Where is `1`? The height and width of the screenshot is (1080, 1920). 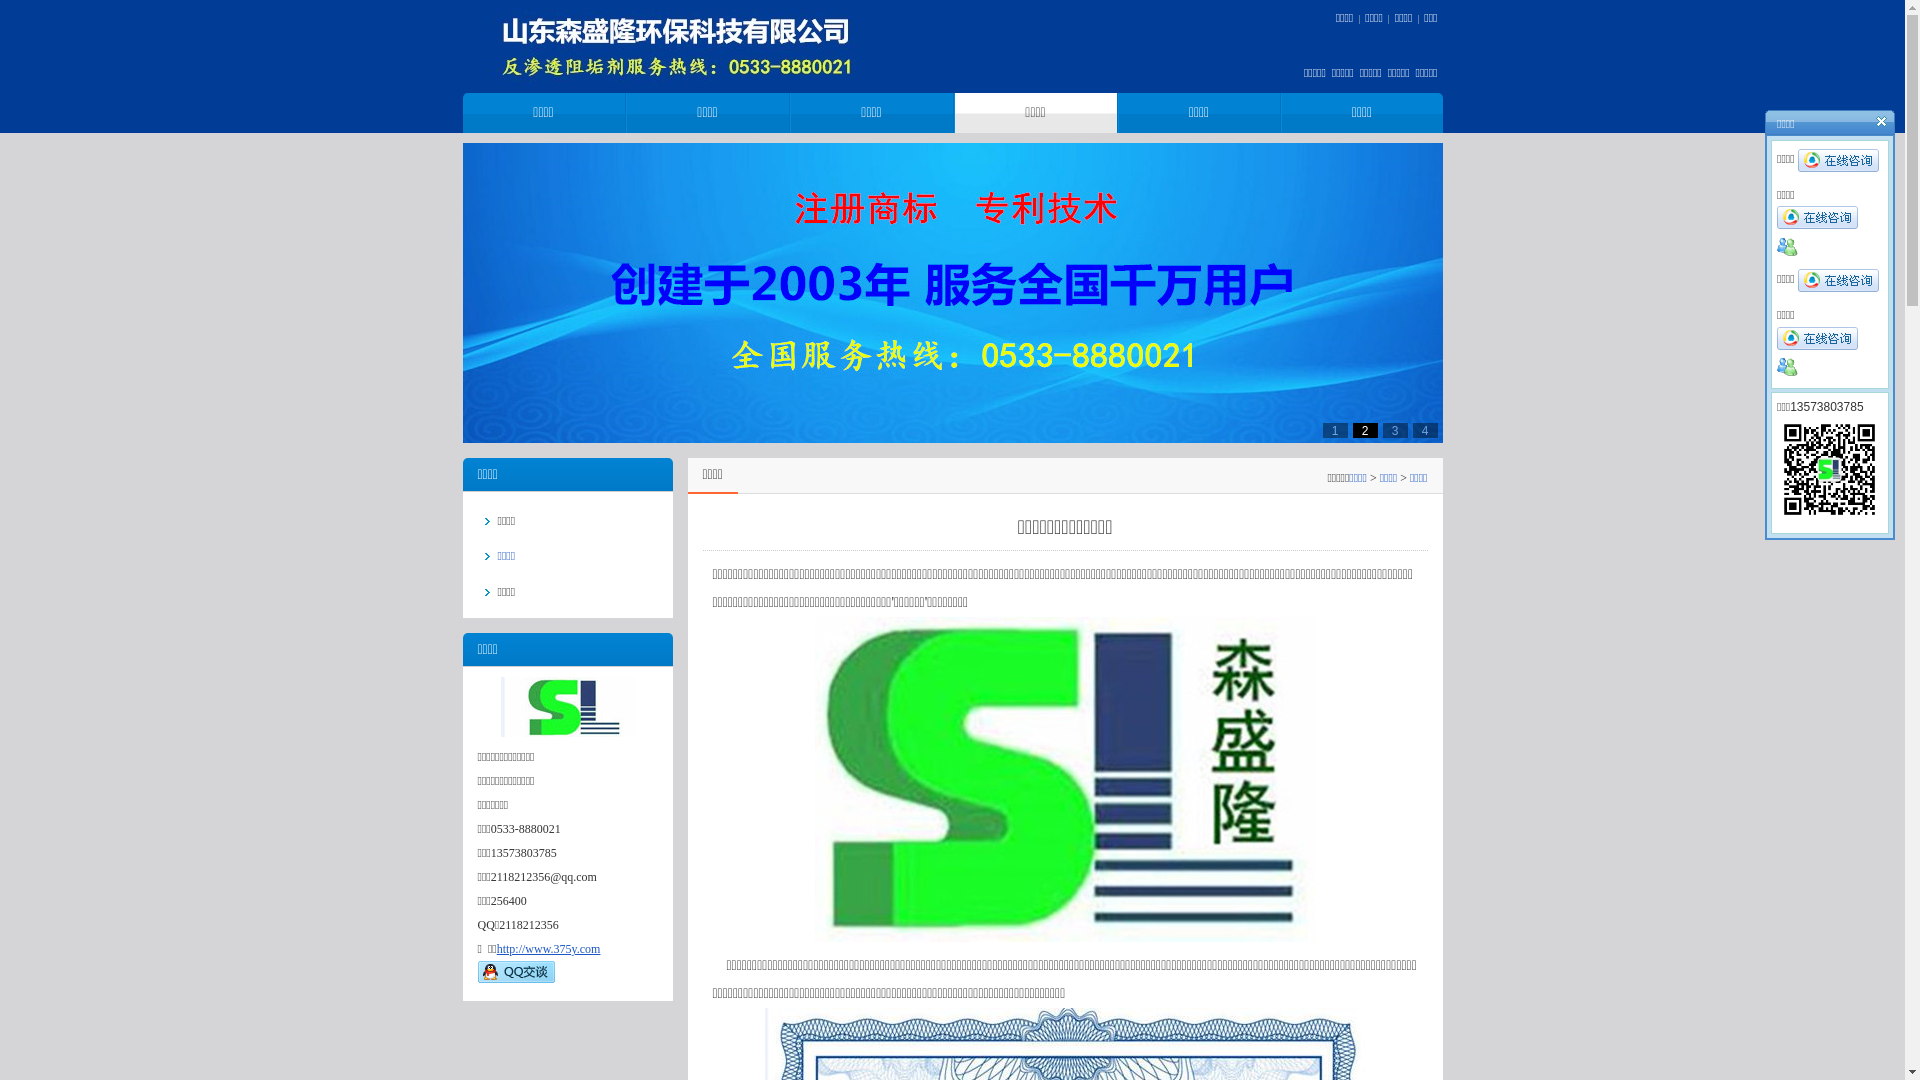
1 is located at coordinates (1334, 431).